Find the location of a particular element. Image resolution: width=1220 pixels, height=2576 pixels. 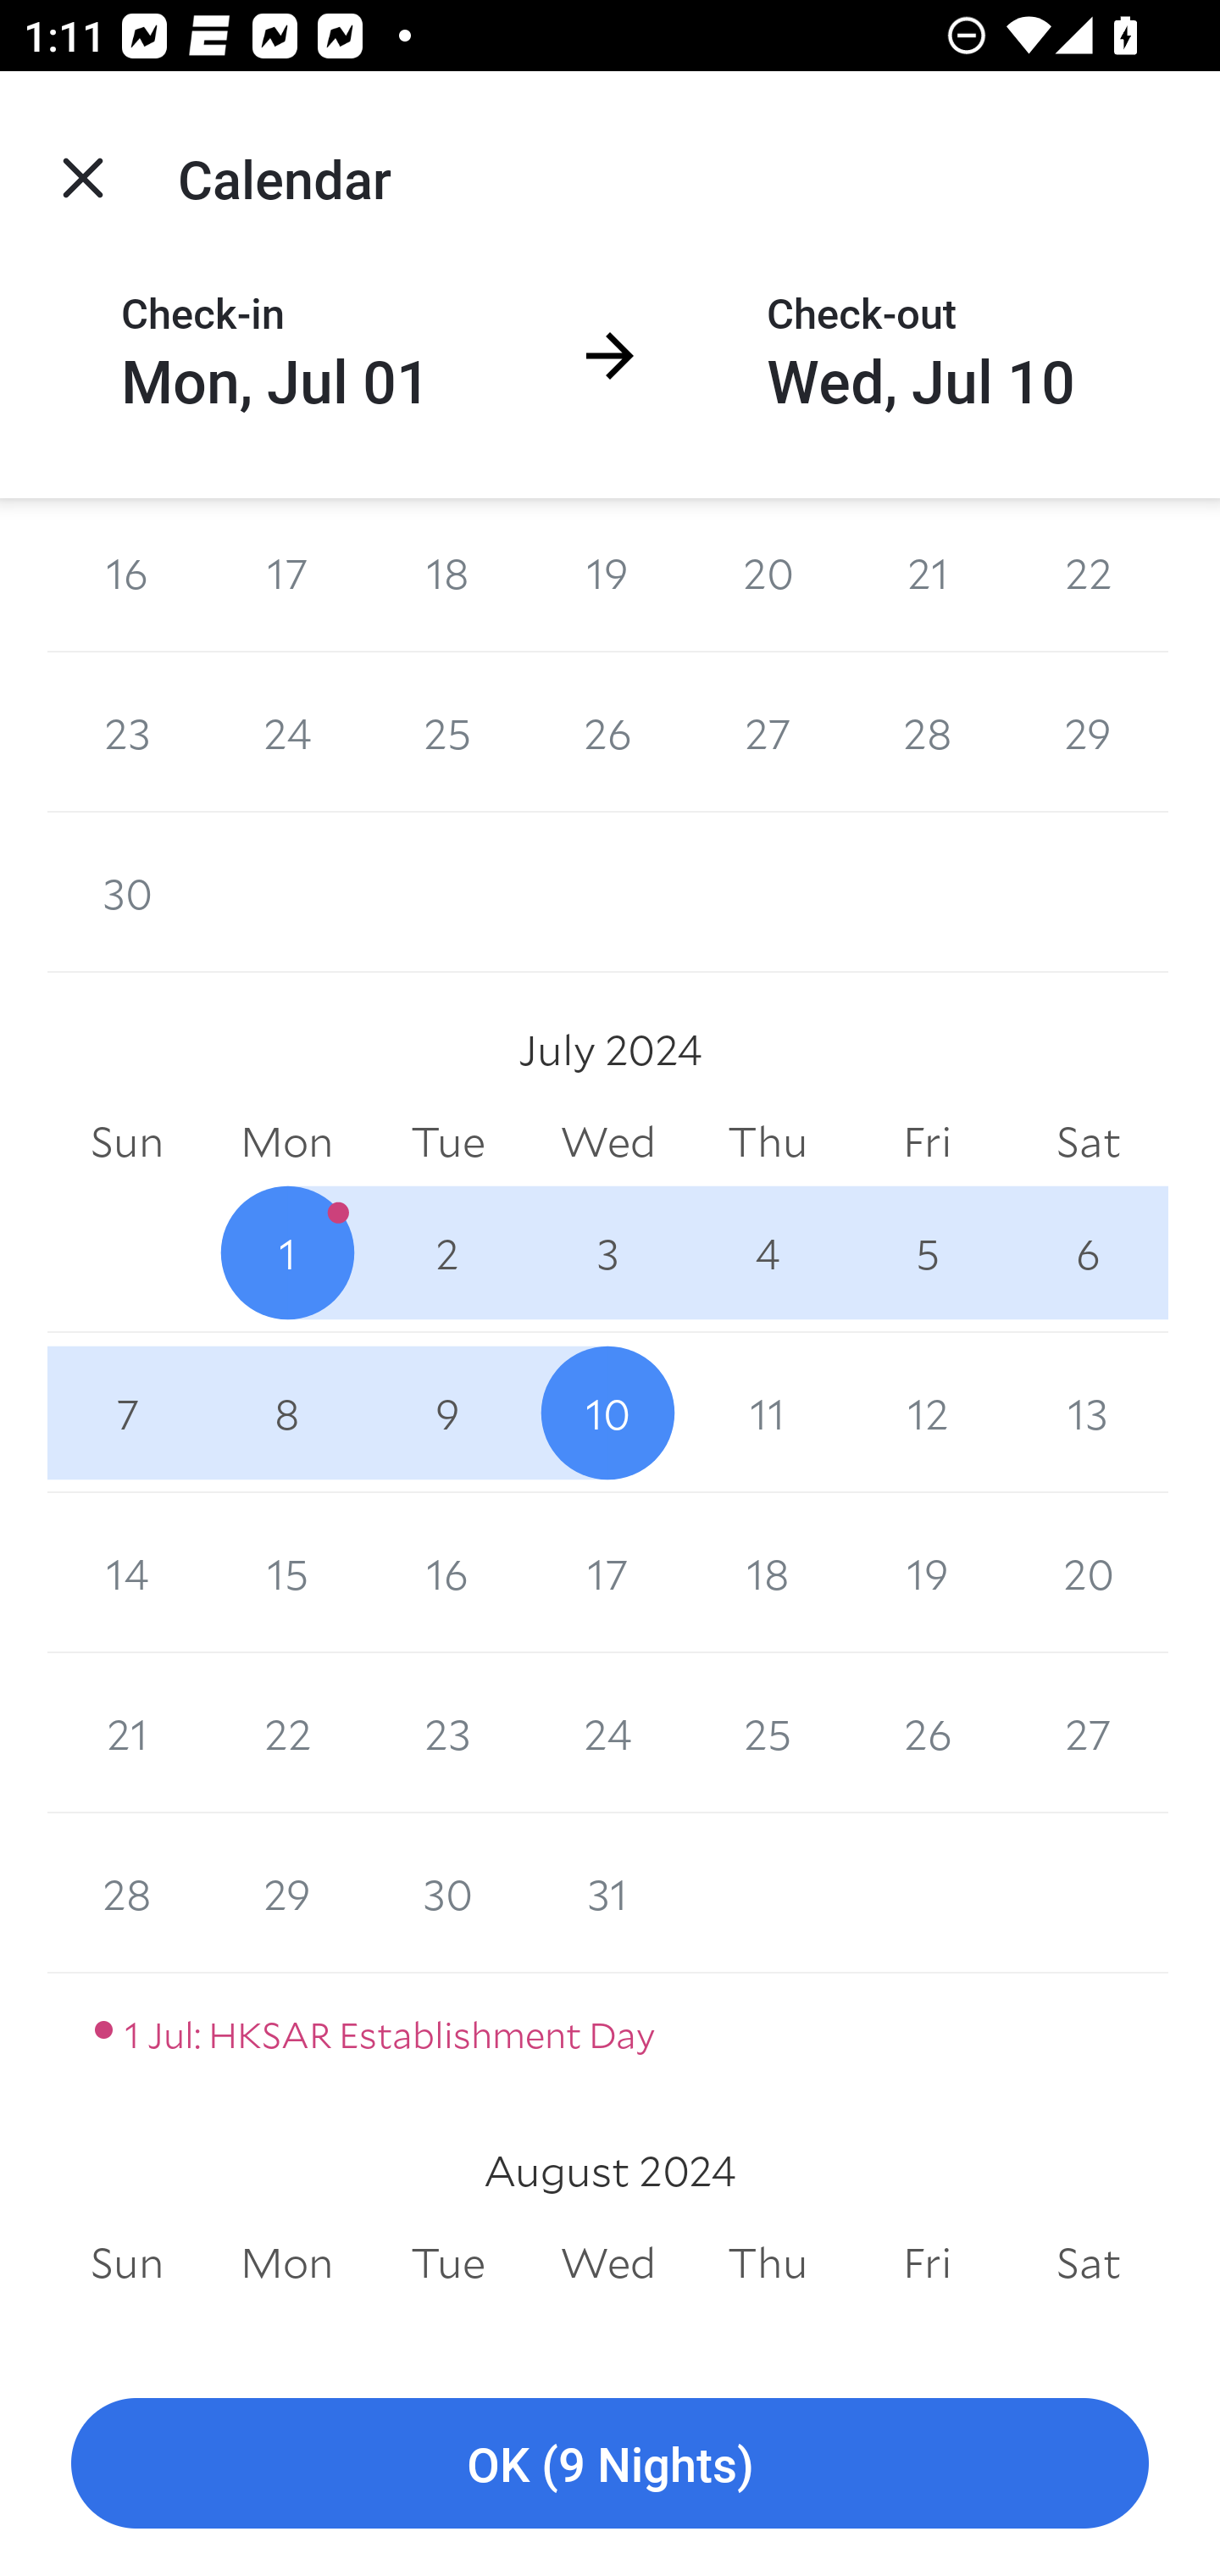

19 19 July 2024 is located at coordinates (927, 1574).